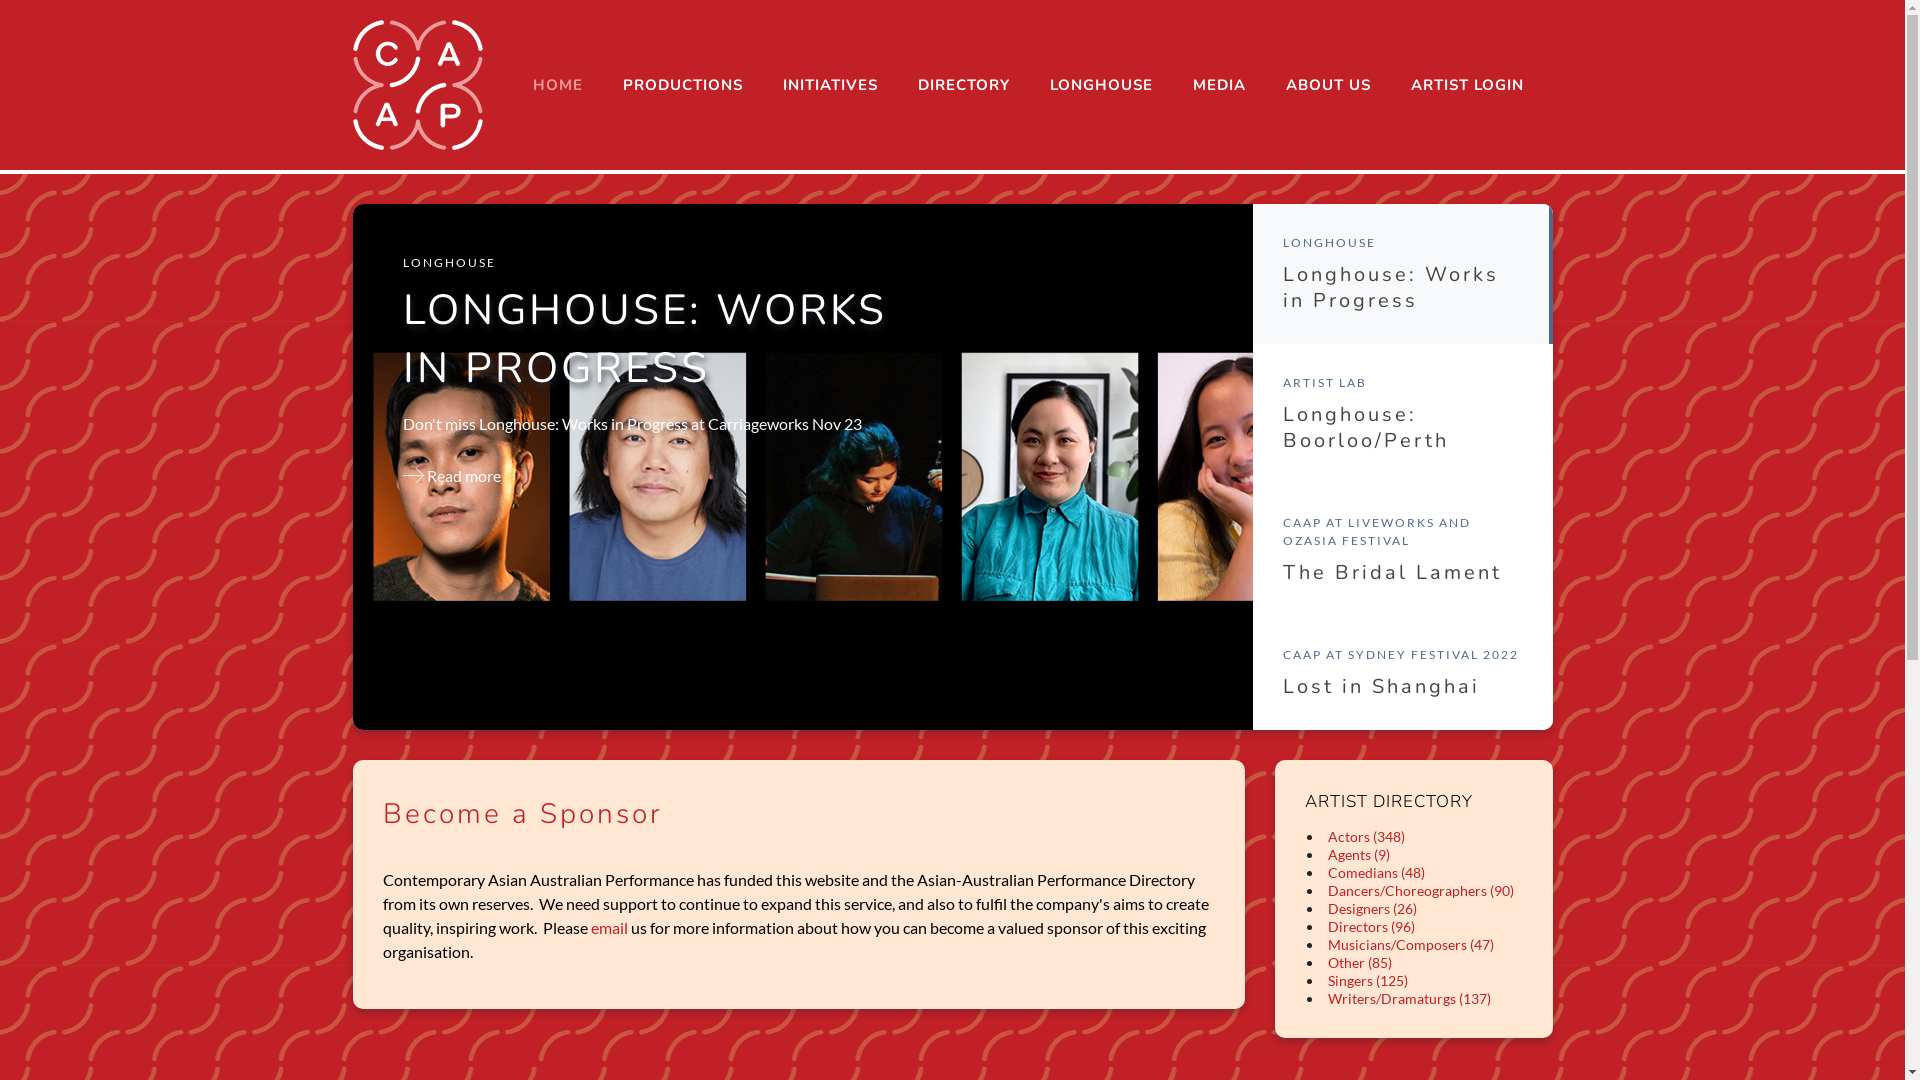  I want to click on LONGHOUSE
Longhouse: Works in Progress, so click(1402, 274).